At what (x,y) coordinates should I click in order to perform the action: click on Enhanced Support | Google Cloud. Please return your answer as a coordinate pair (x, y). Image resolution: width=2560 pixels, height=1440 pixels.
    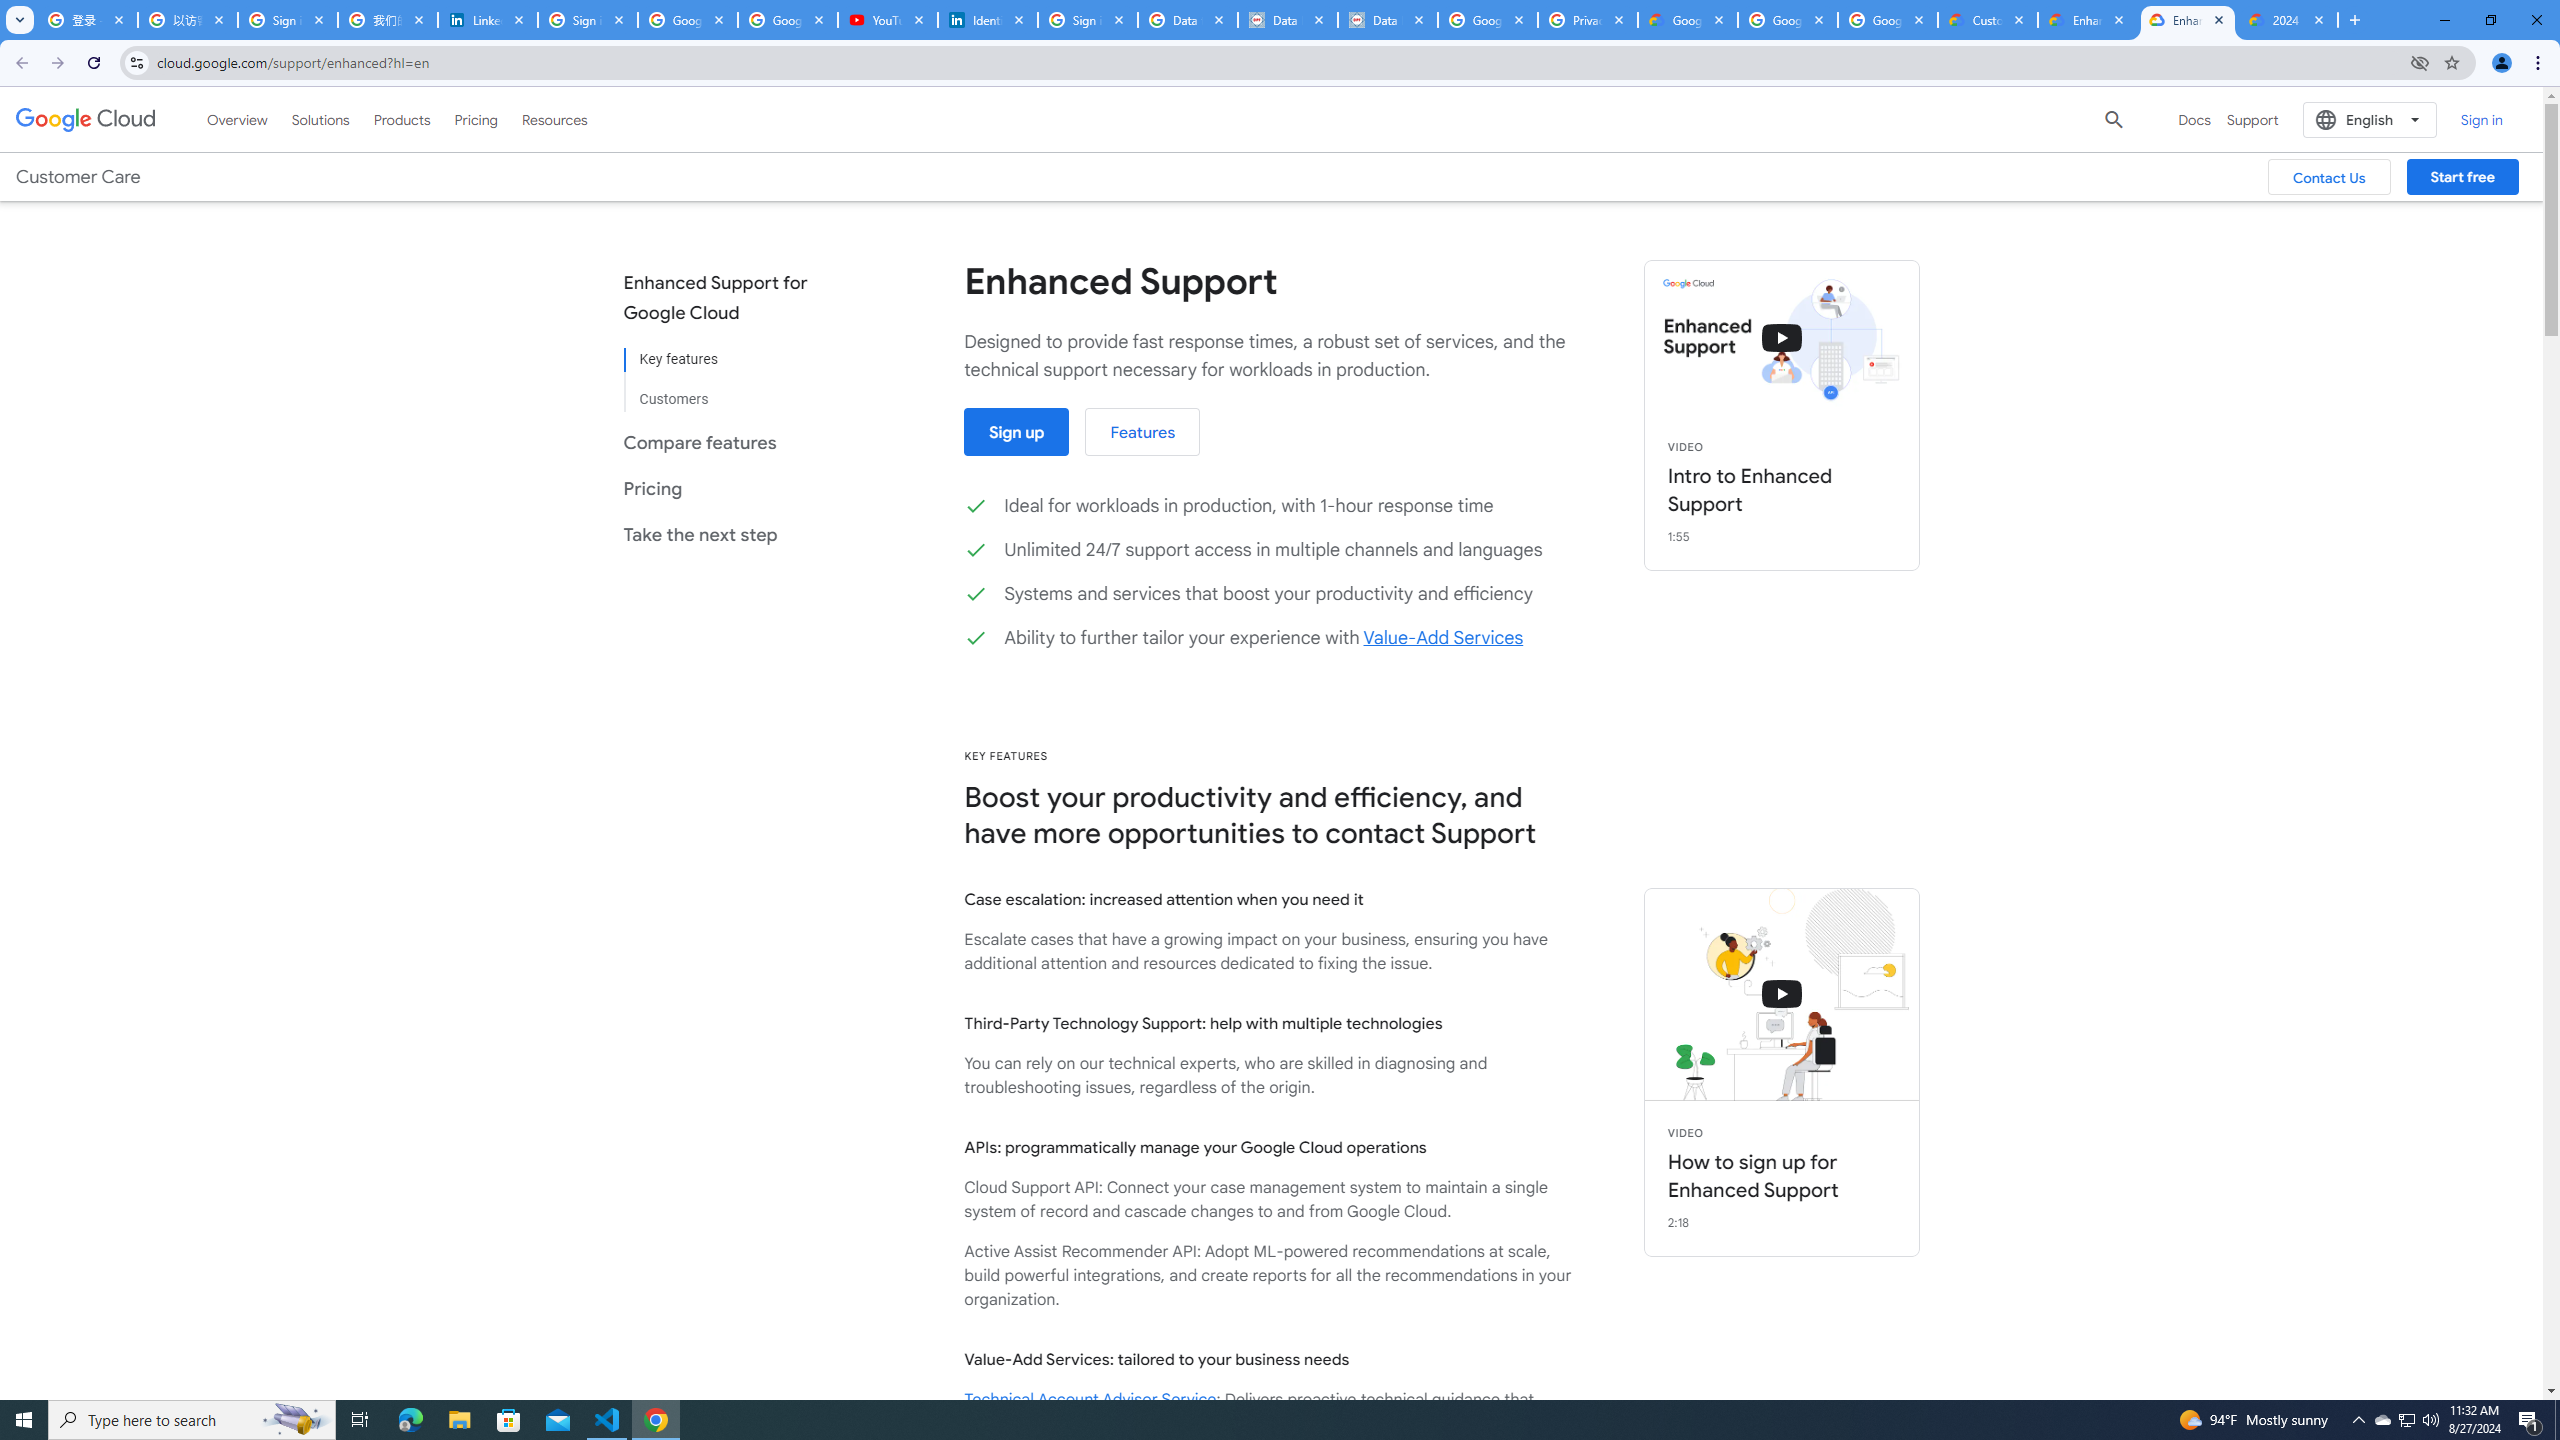
    Looking at the image, I should click on (2188, 20).